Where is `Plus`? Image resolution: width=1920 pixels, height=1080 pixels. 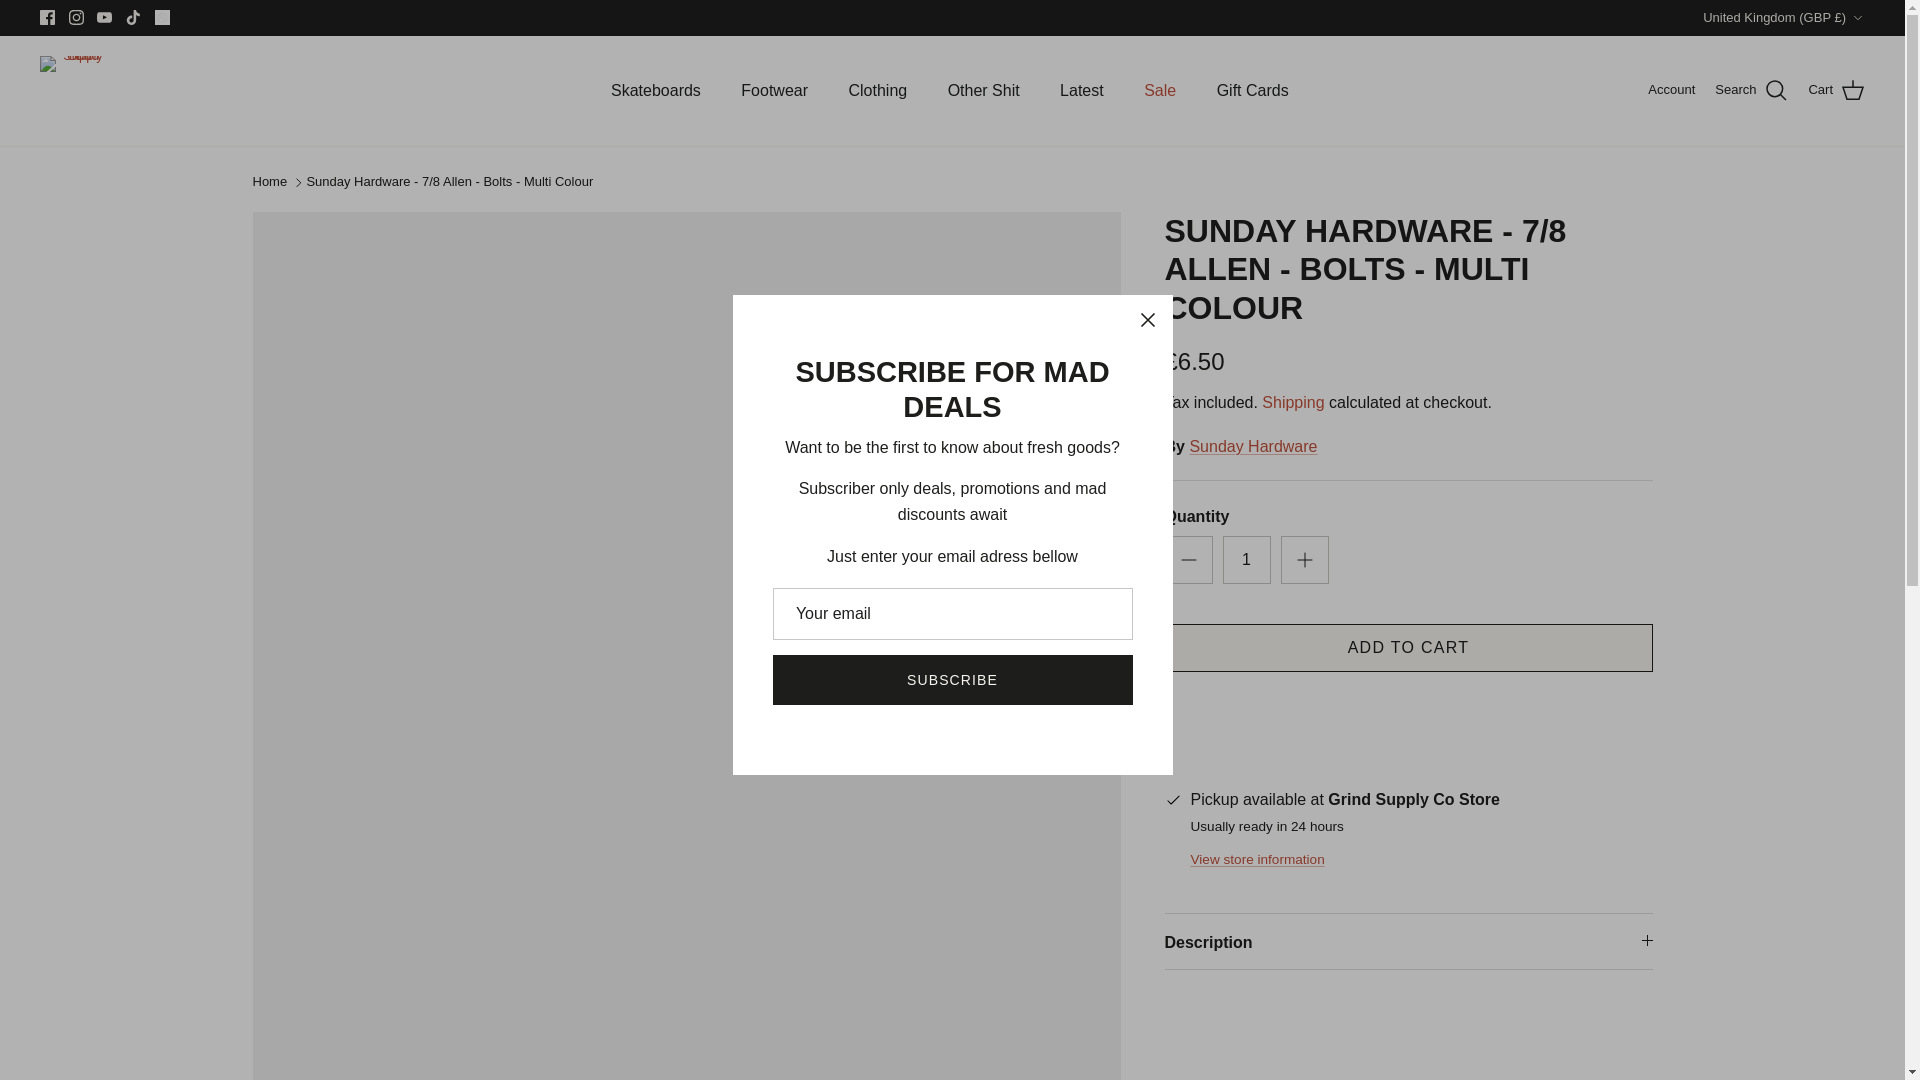
Plus is located at coordinates (1304, 560).